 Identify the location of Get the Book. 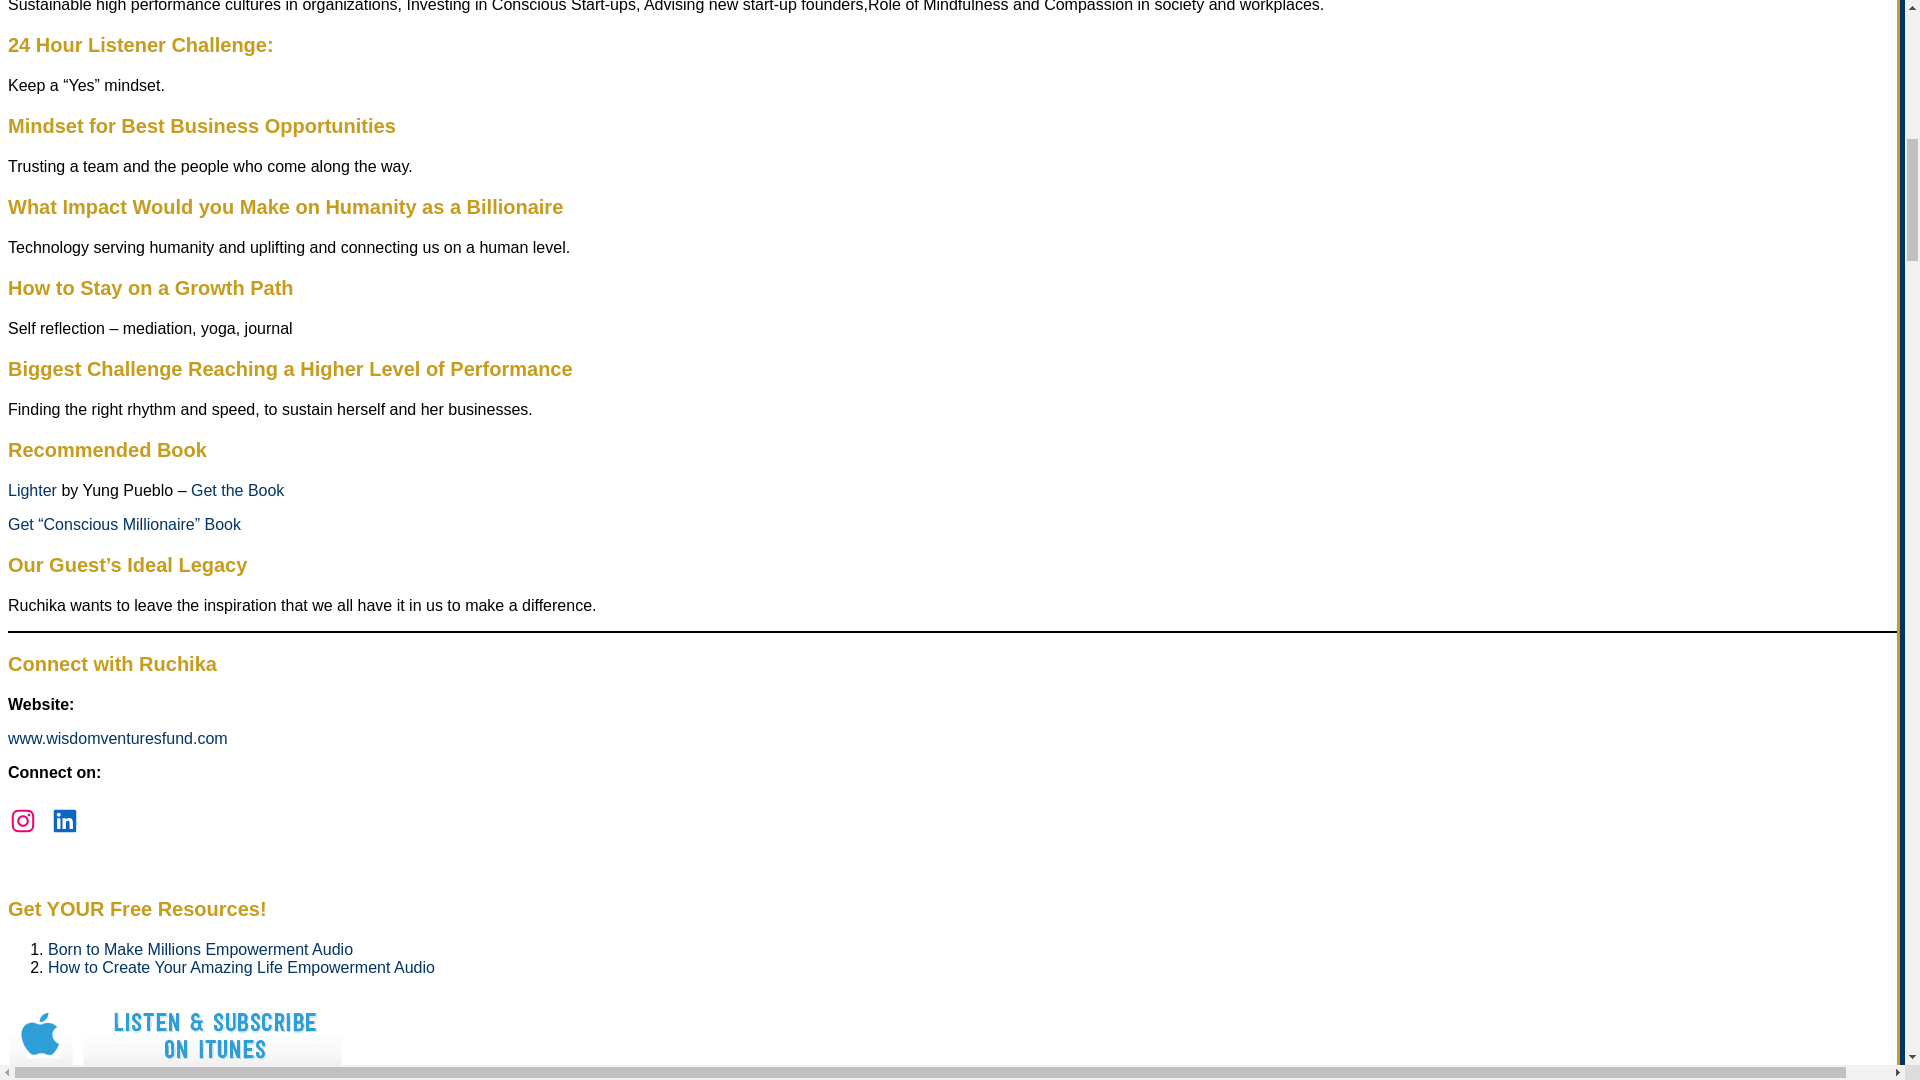
(237, 490).